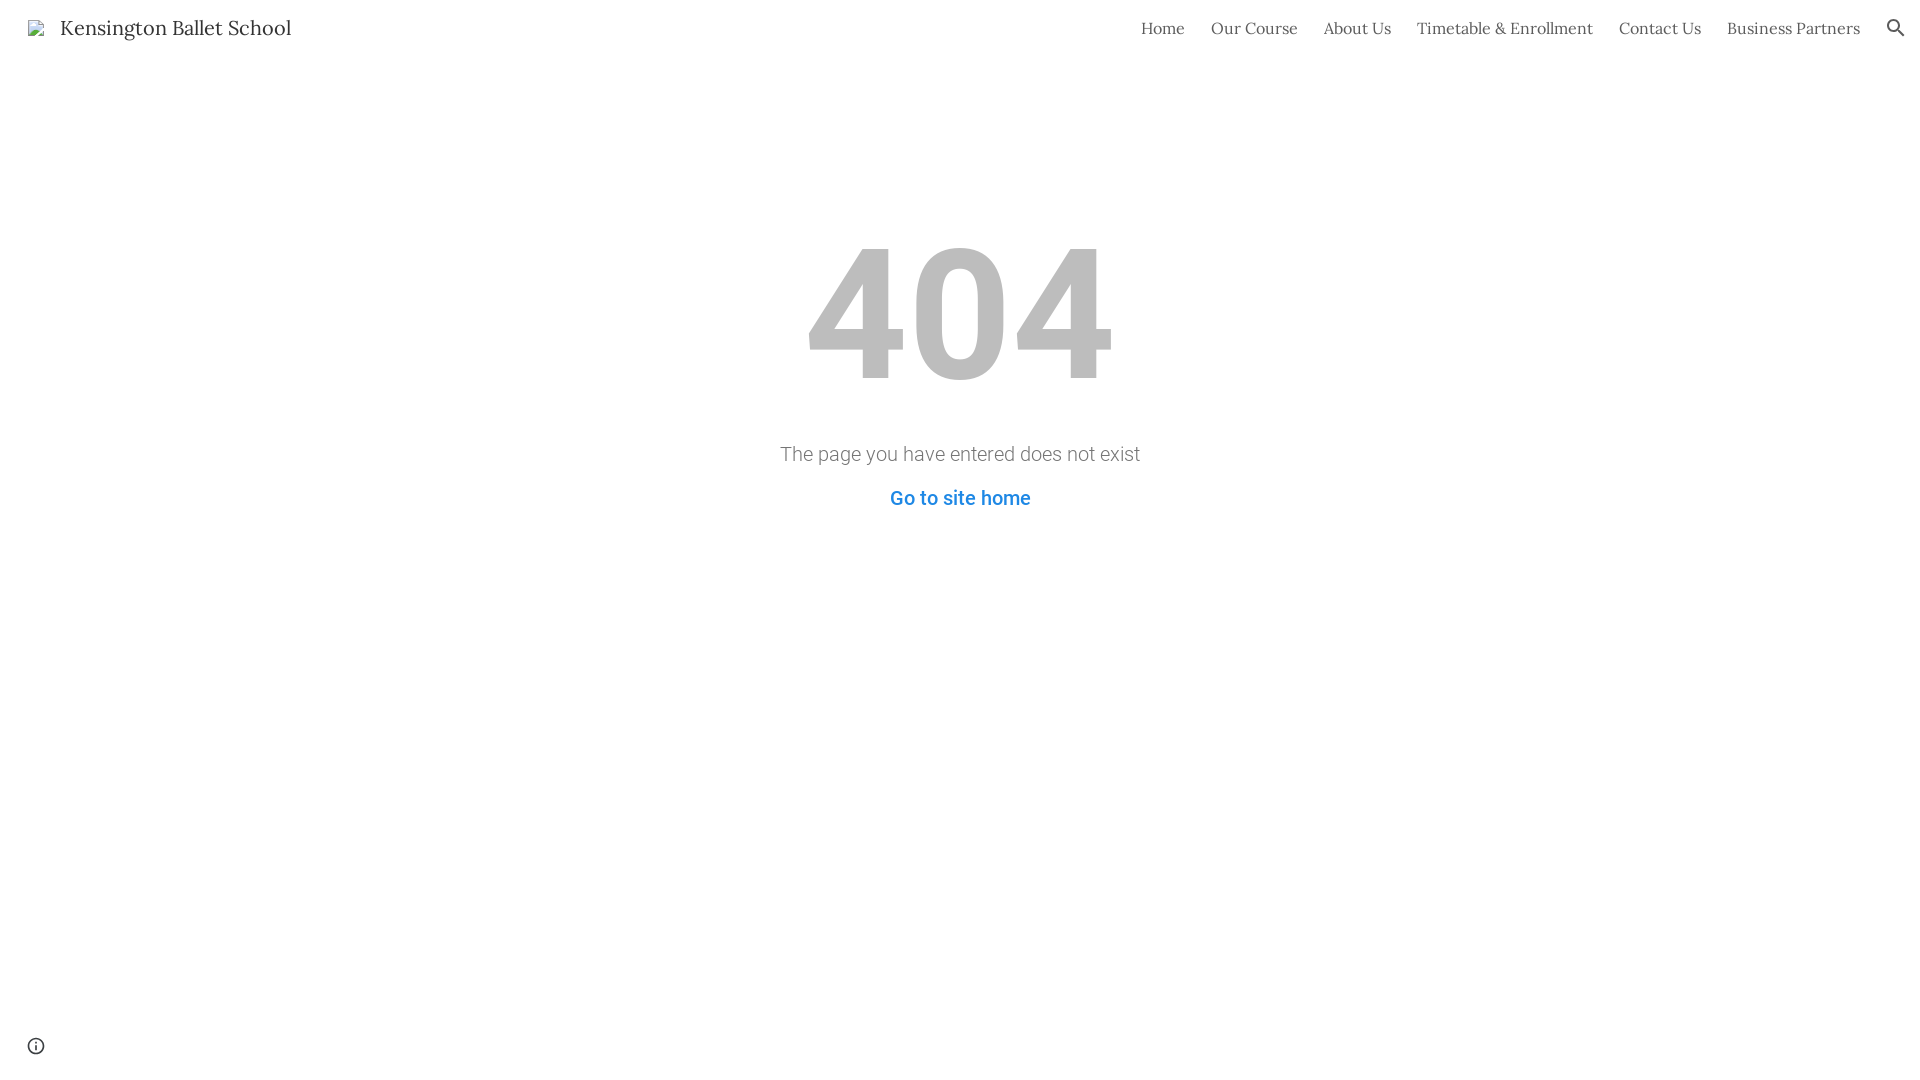 The image size is (1920, 1080). I want to click on Our Course, so click(1254, 28).